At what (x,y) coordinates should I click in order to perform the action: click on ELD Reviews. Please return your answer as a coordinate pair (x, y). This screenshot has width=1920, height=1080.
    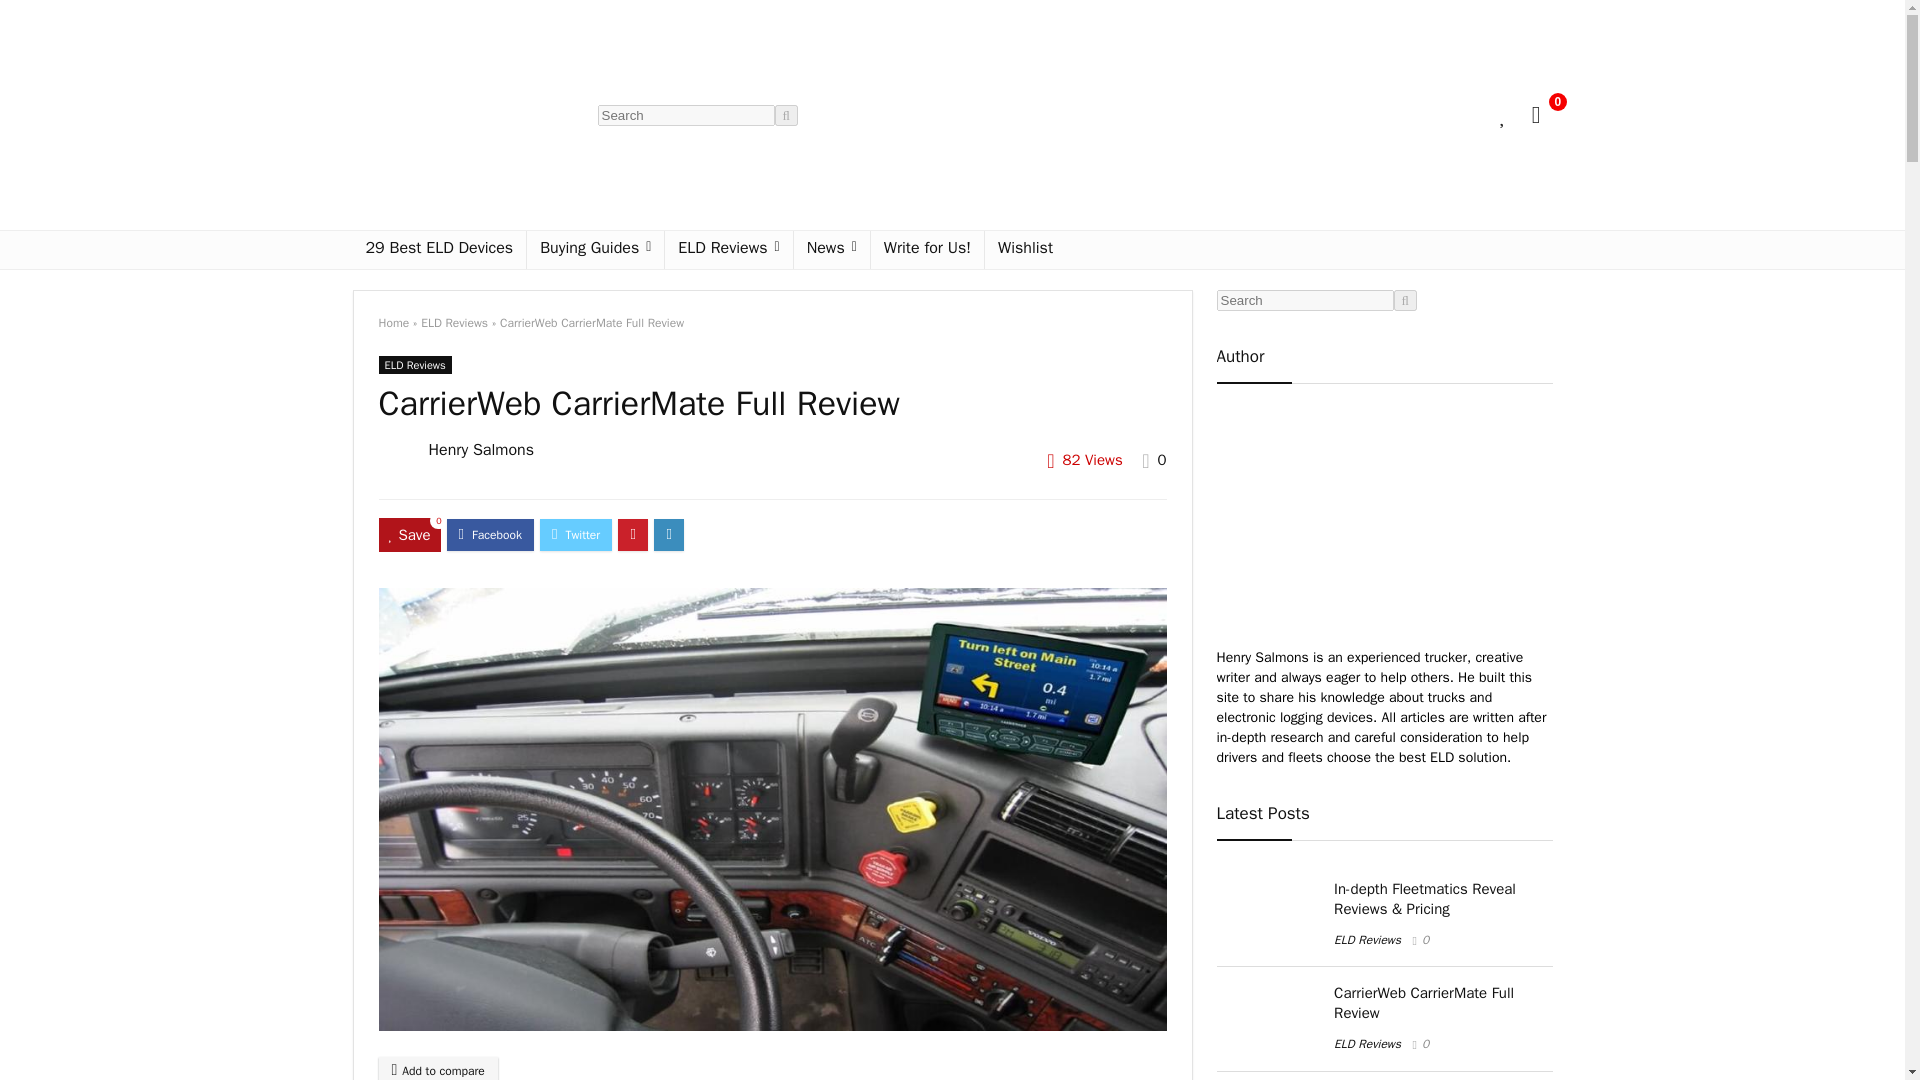
    Looking at the image, I should click on (414, 364).